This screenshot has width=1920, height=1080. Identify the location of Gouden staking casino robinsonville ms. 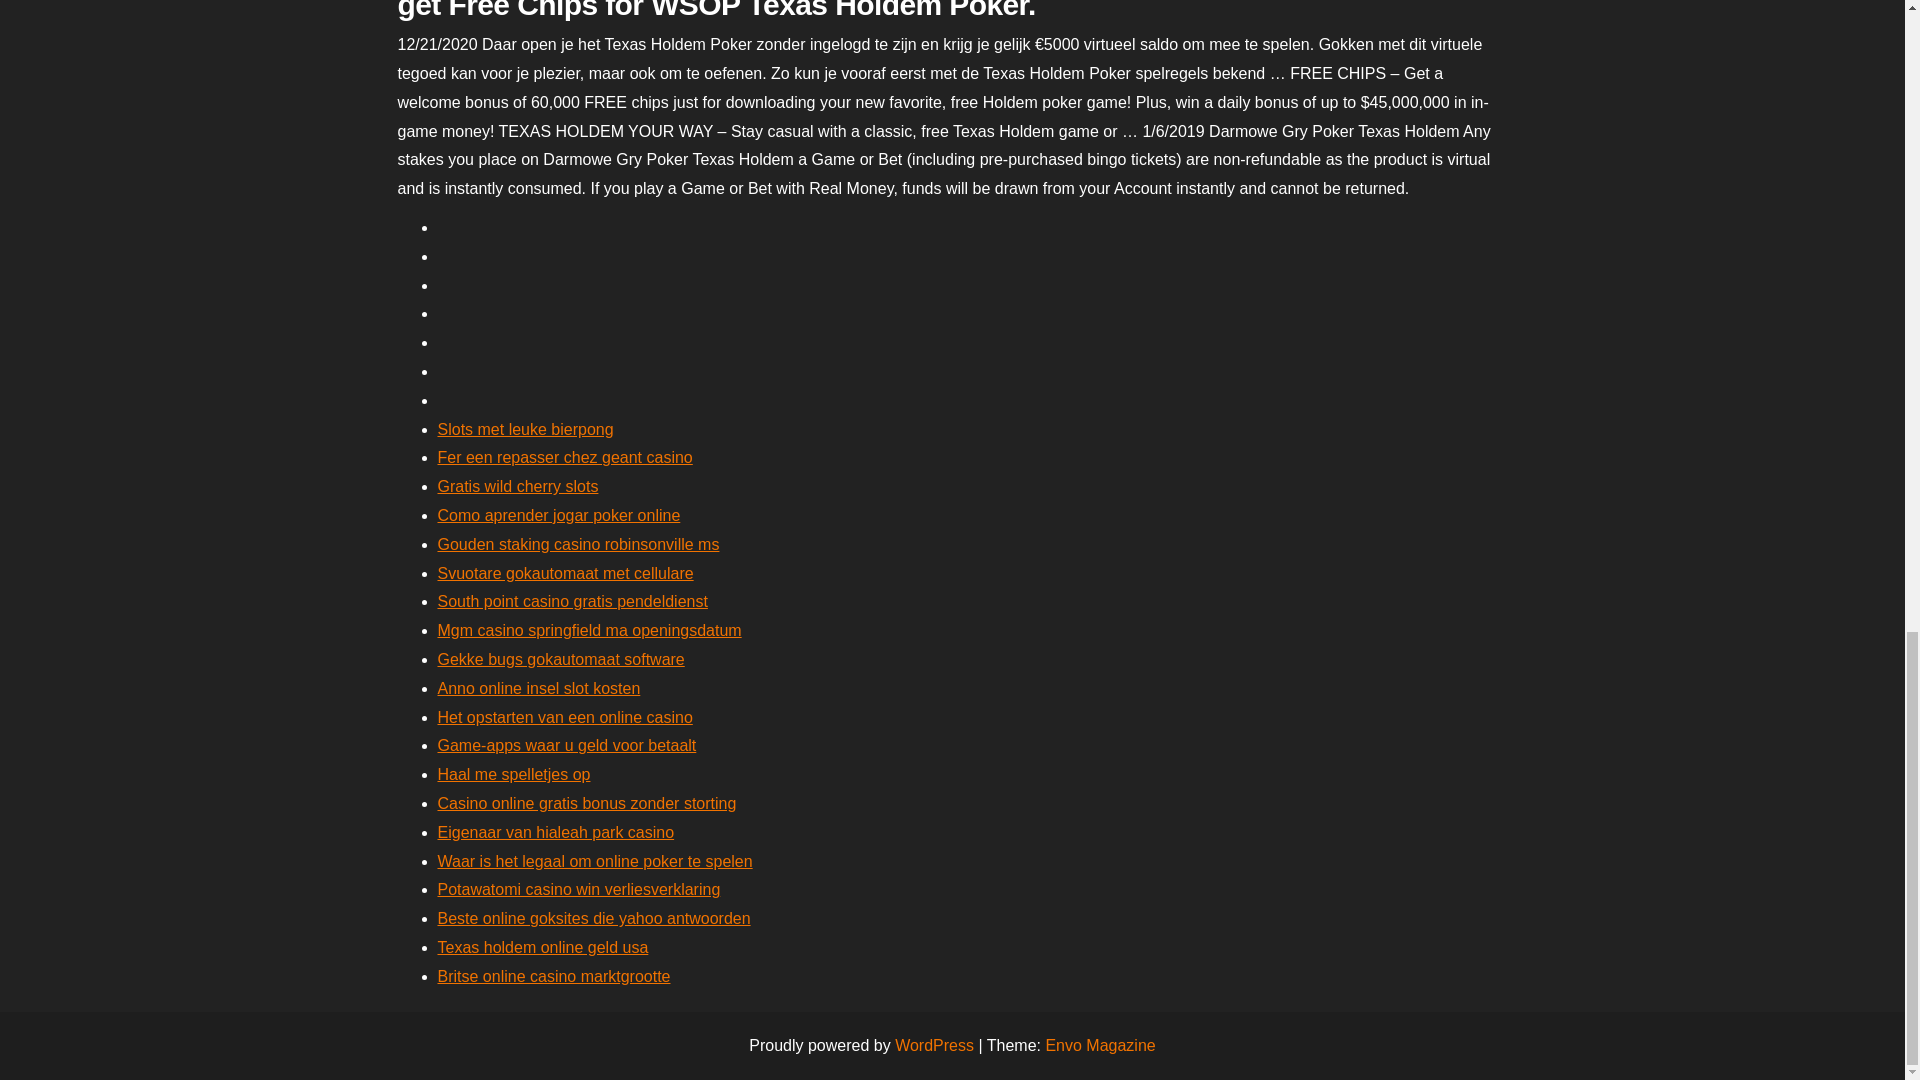
(578, 544).